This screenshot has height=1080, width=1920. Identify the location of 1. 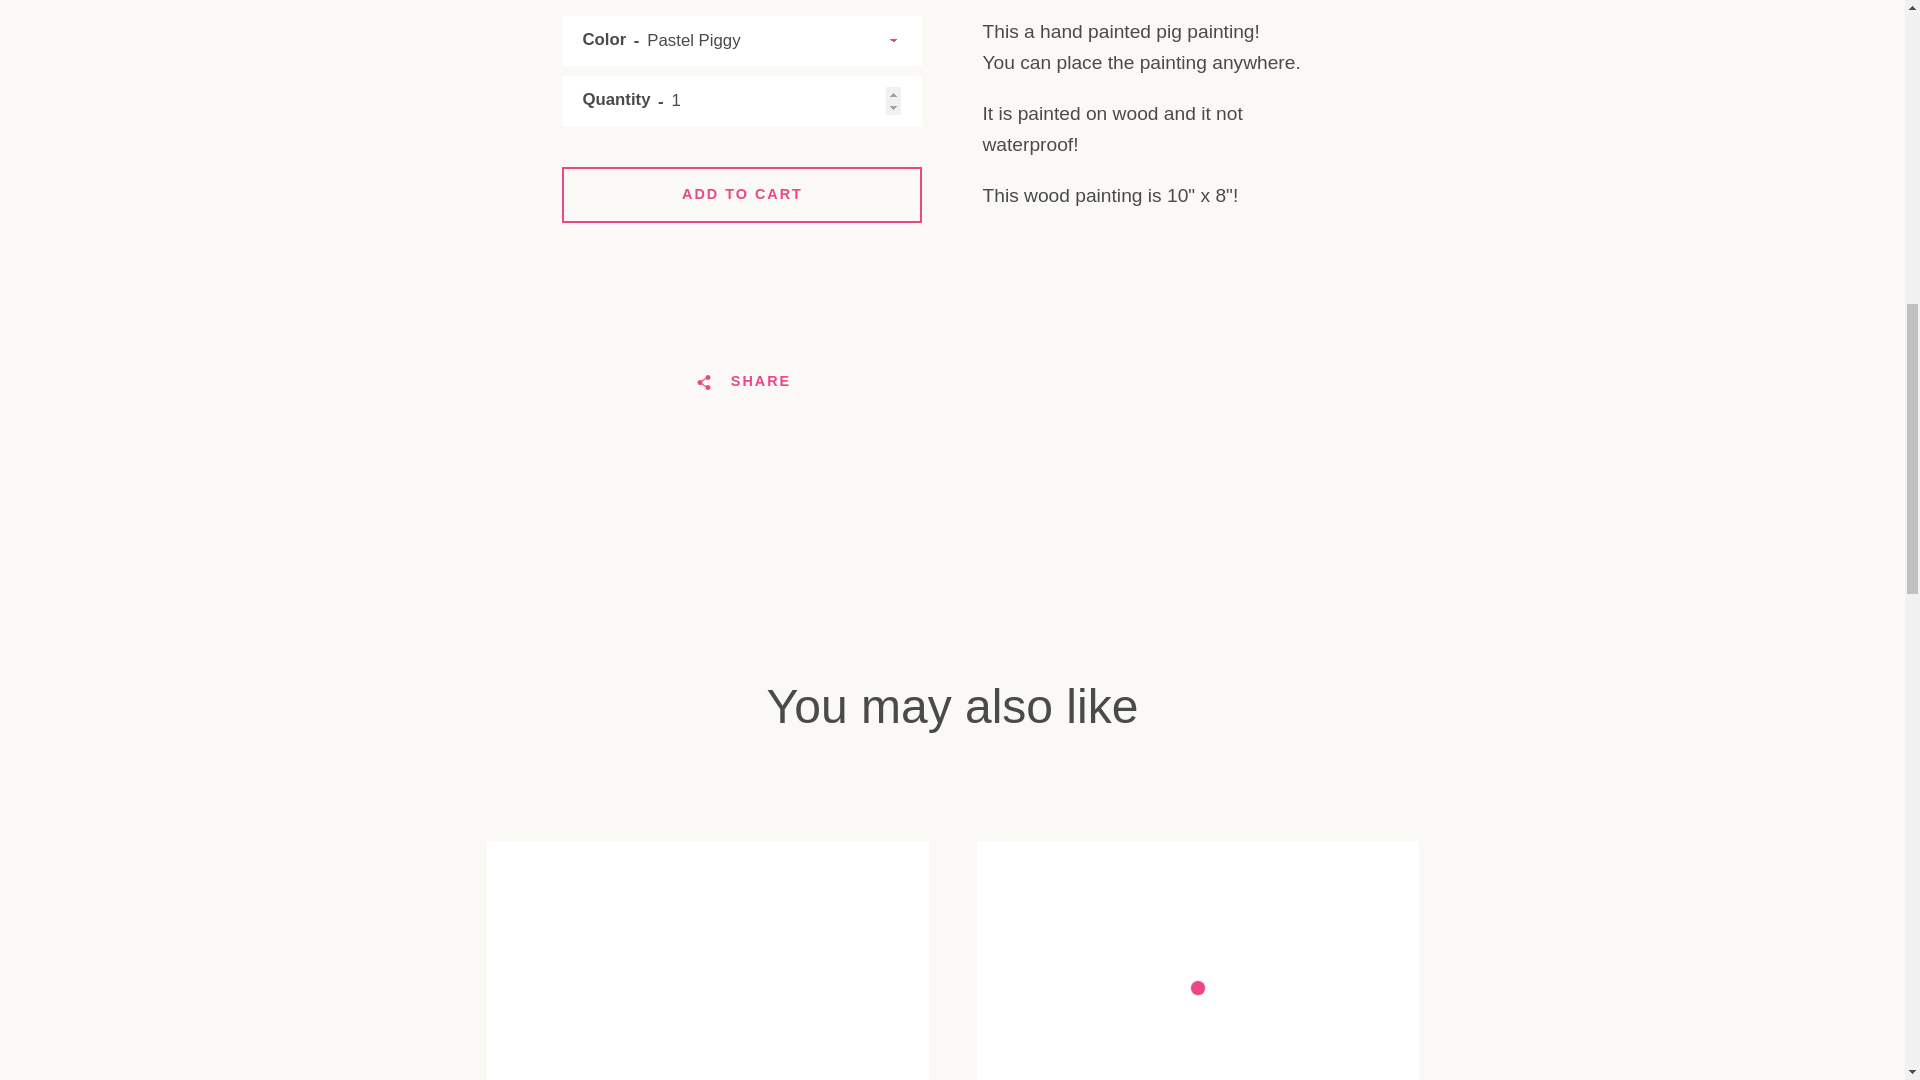
(742, 101).